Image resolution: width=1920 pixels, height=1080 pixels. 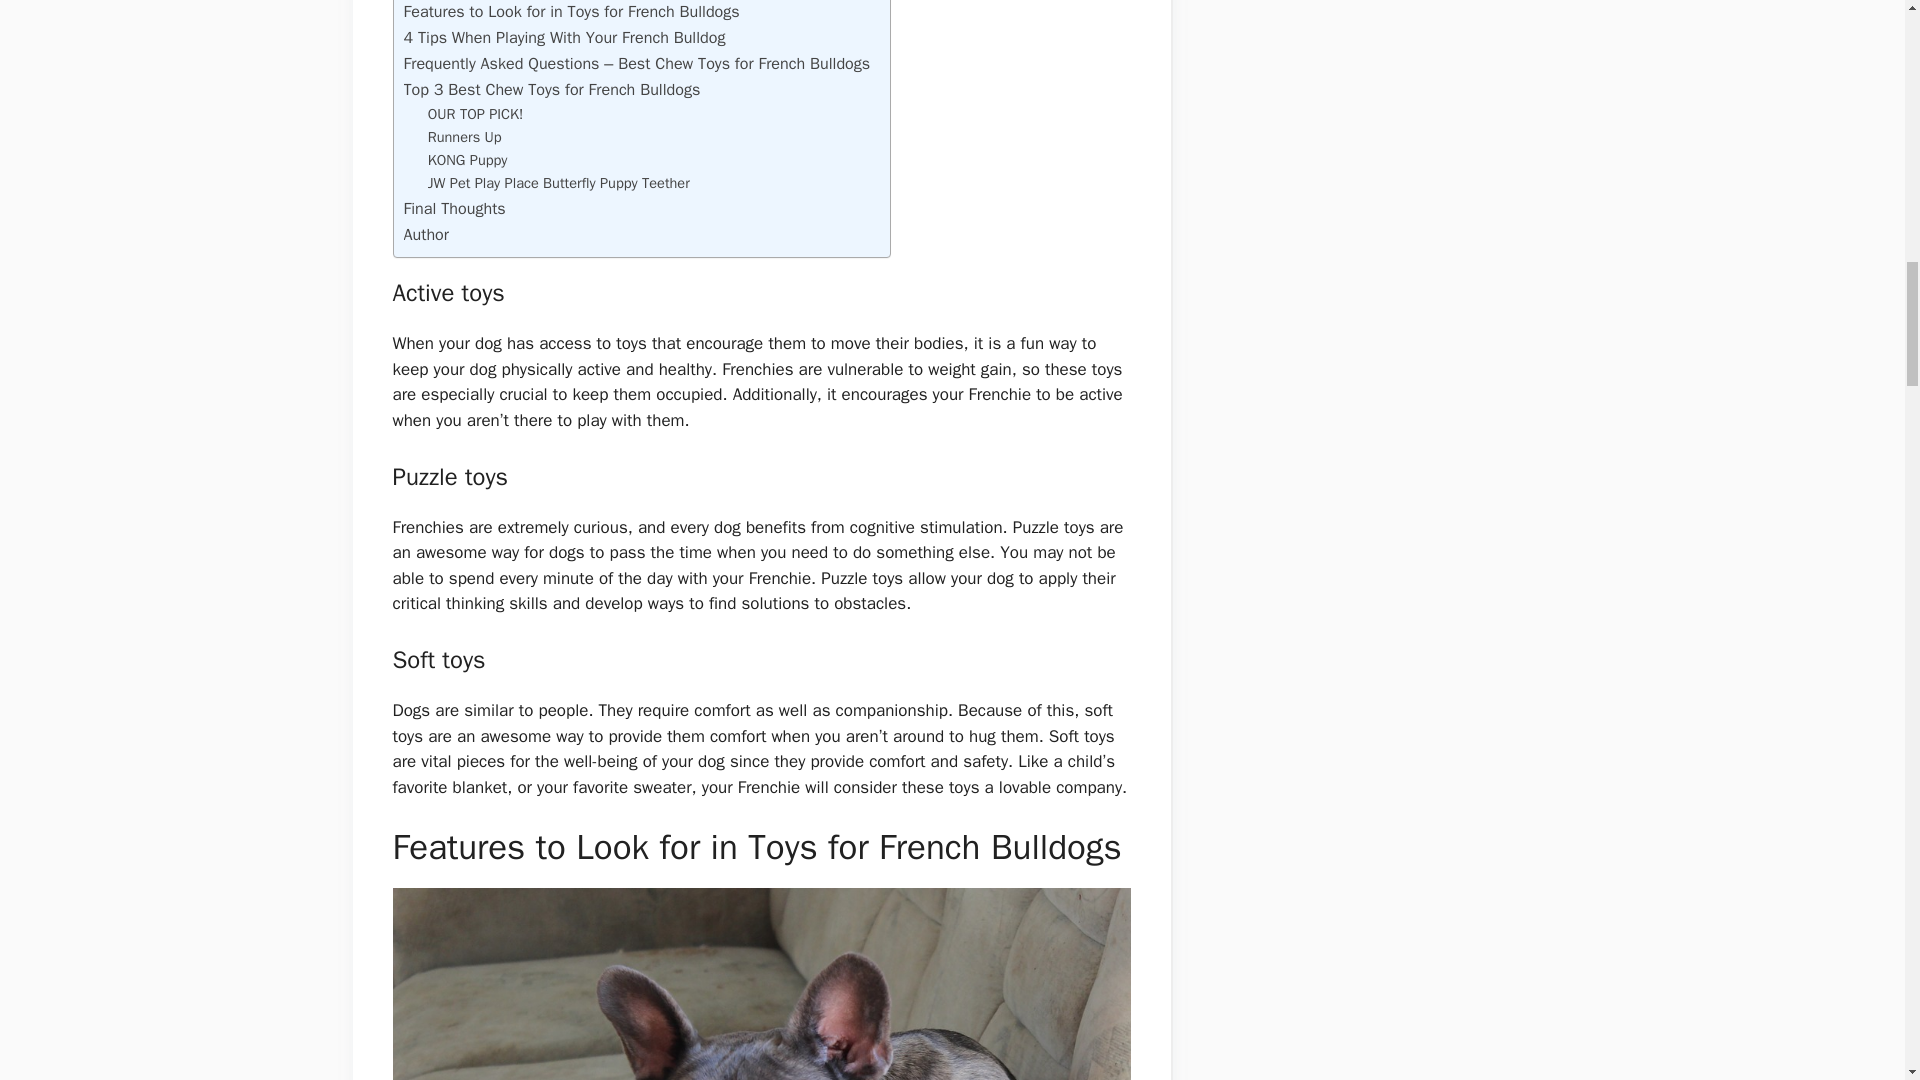 What do you see at coordinates (564, 37) in the screenshot?
I see `4 Tips When Playing With Your French Bulldog` at bounding box center [564, 37].